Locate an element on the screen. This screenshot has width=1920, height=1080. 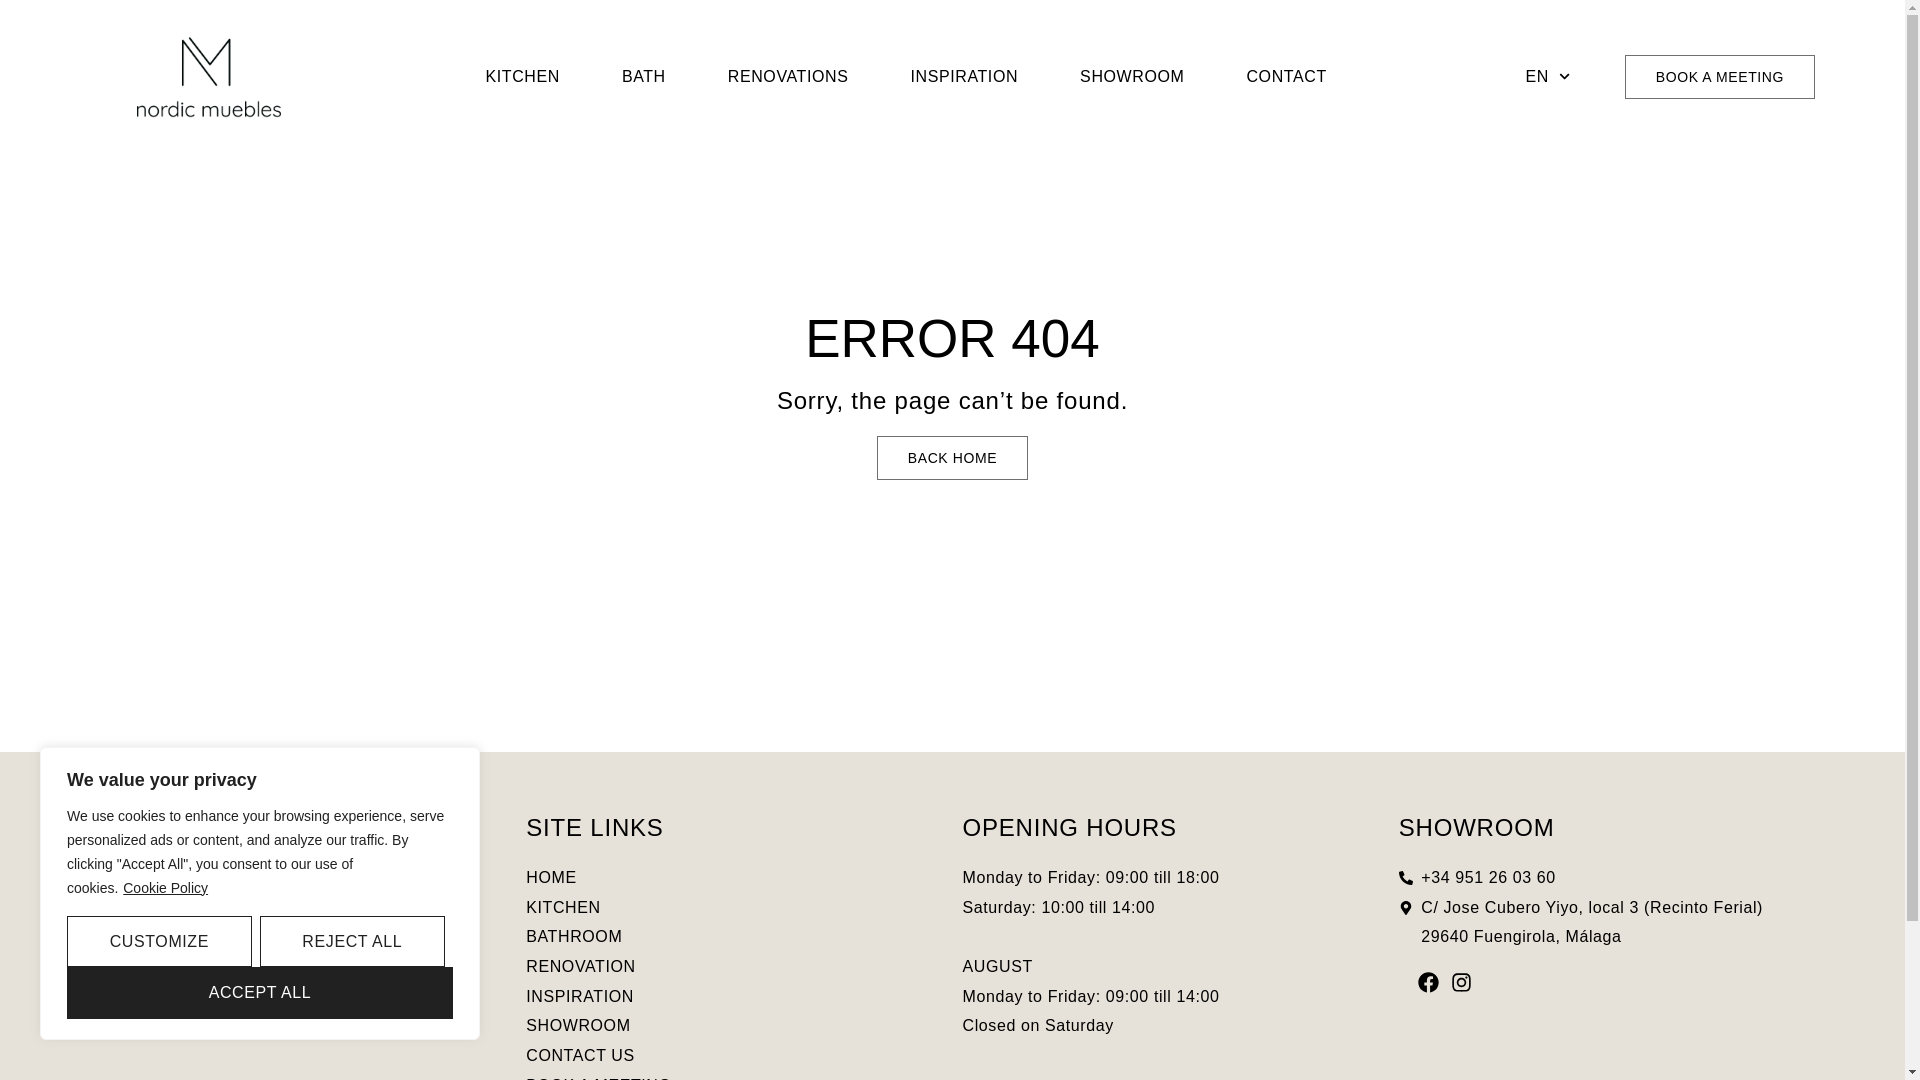
Cookie Policy is located at coordinates (166, 888).